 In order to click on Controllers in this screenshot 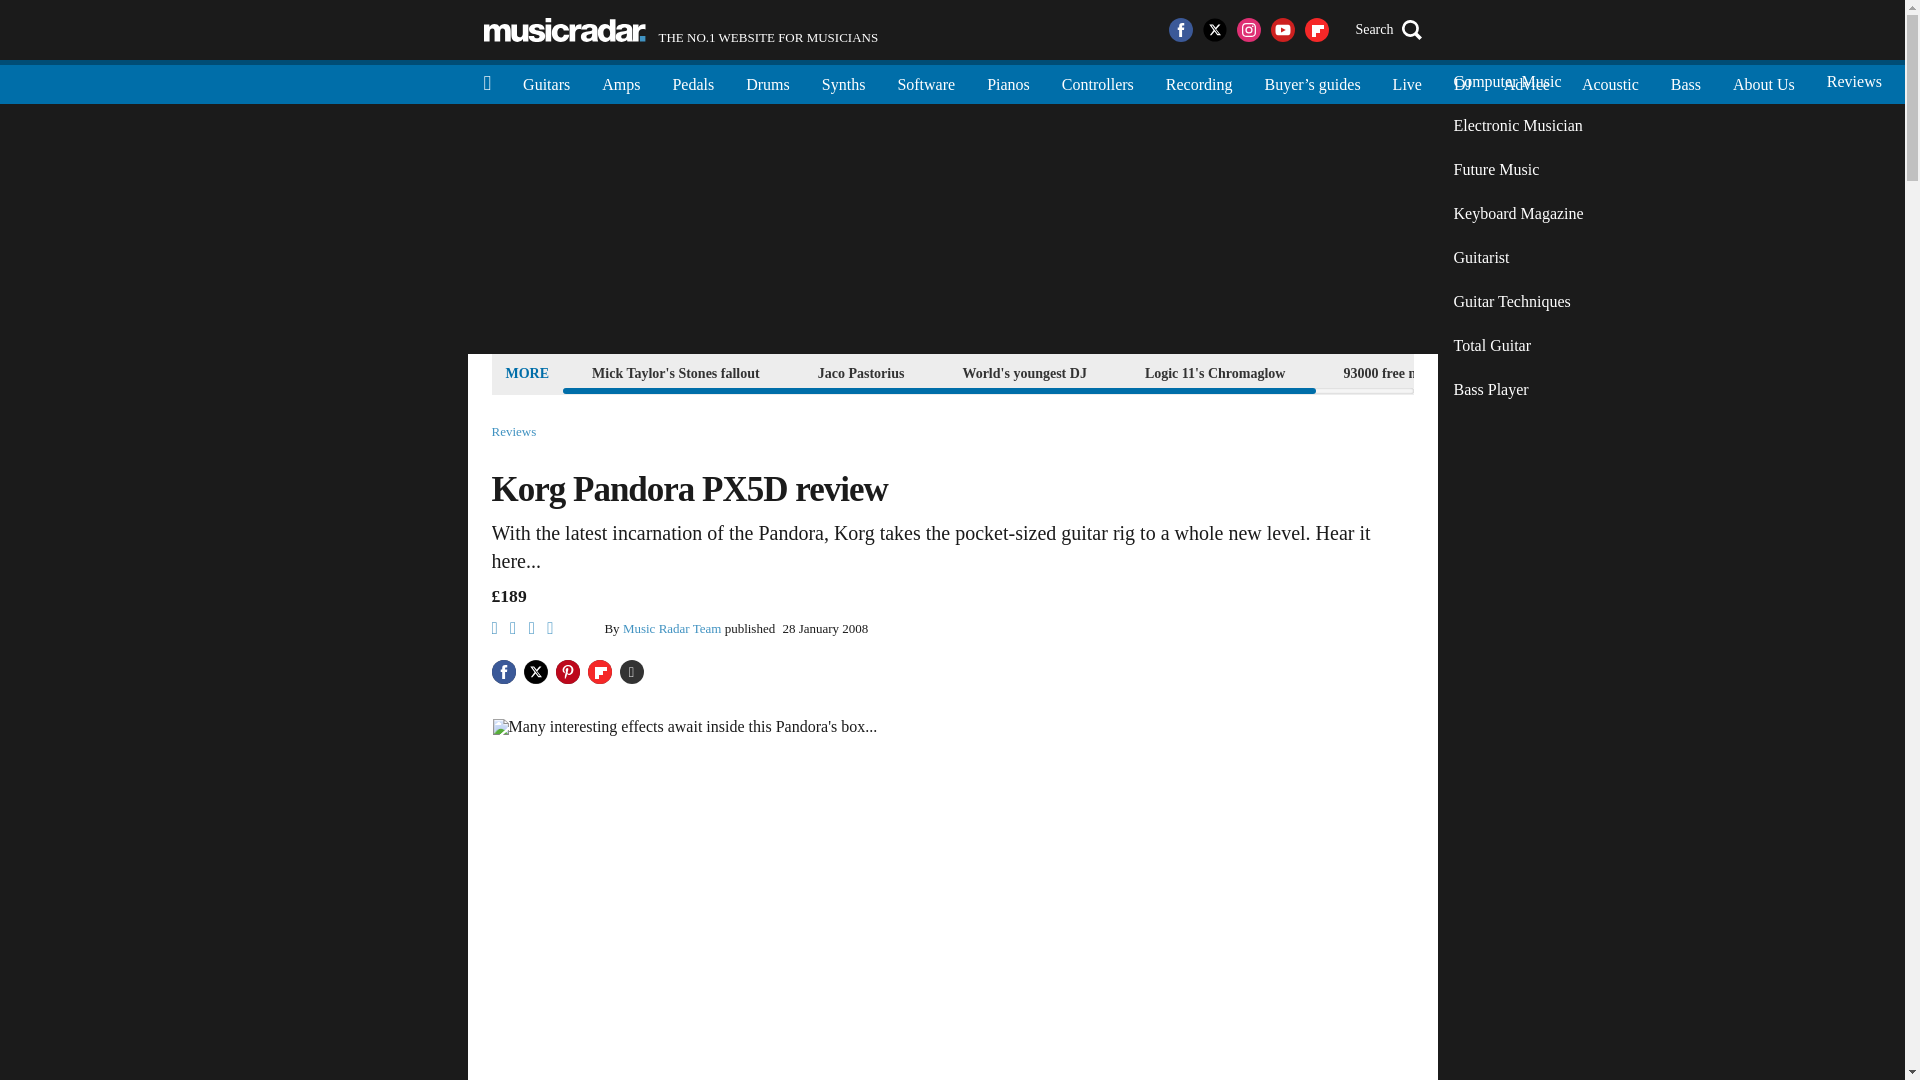, I will do `click(1098, 82)`.